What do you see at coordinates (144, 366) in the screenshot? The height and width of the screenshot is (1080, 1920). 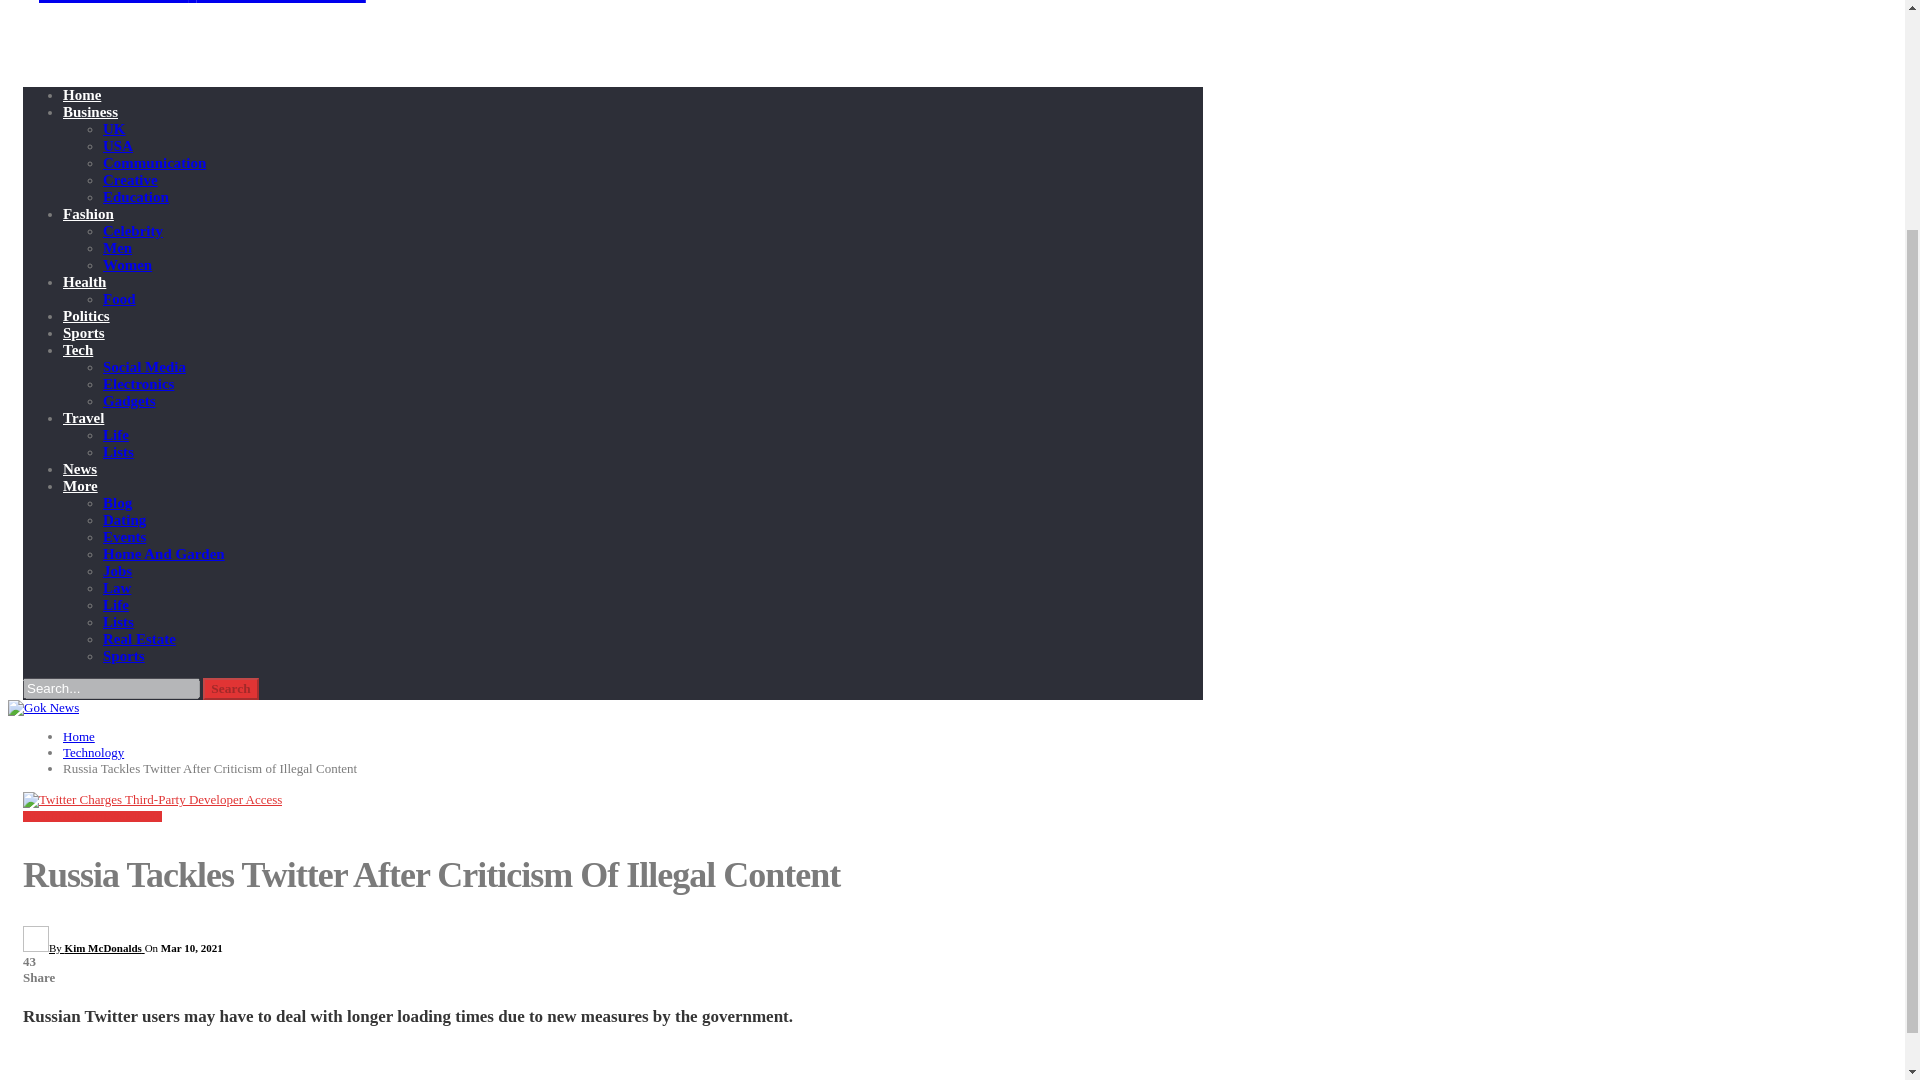 I see `Social Media` at bounding box center [144, 366].